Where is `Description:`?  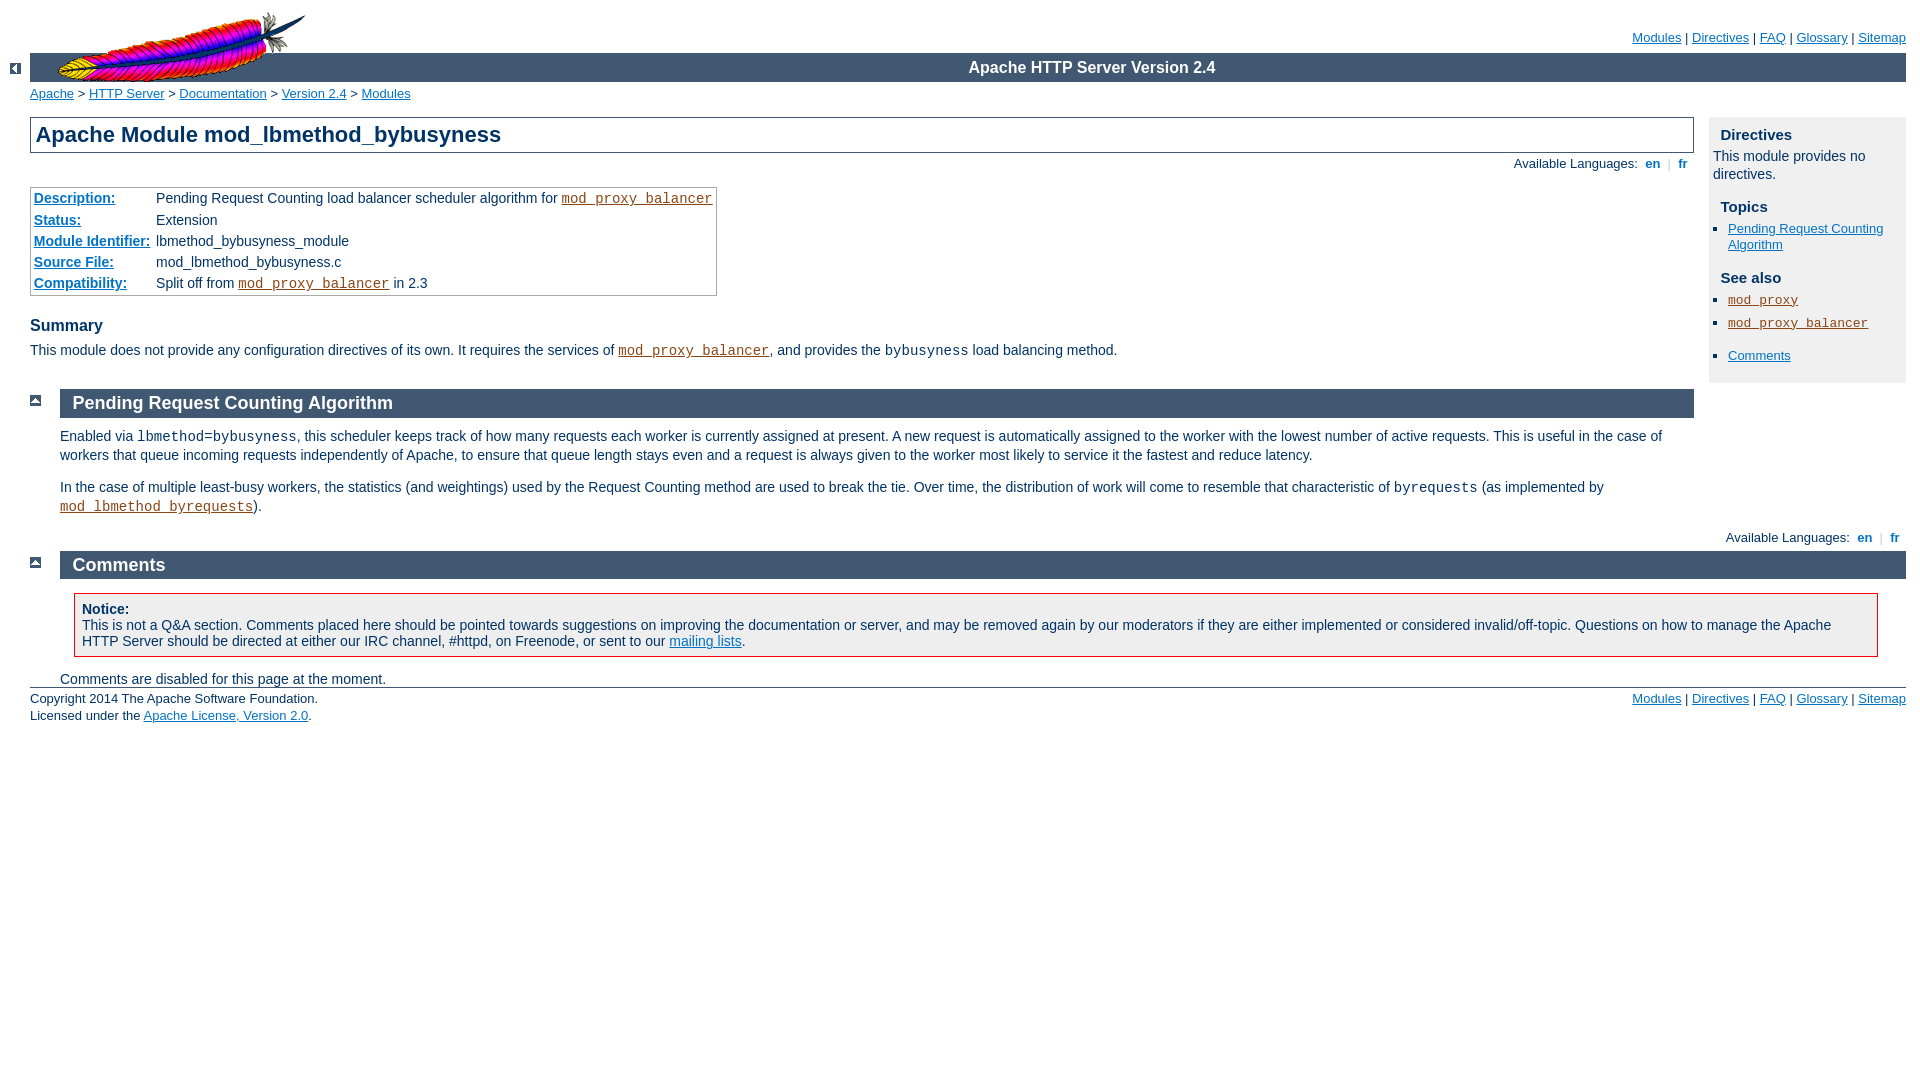 Description: is located at coordinates (75, 198).